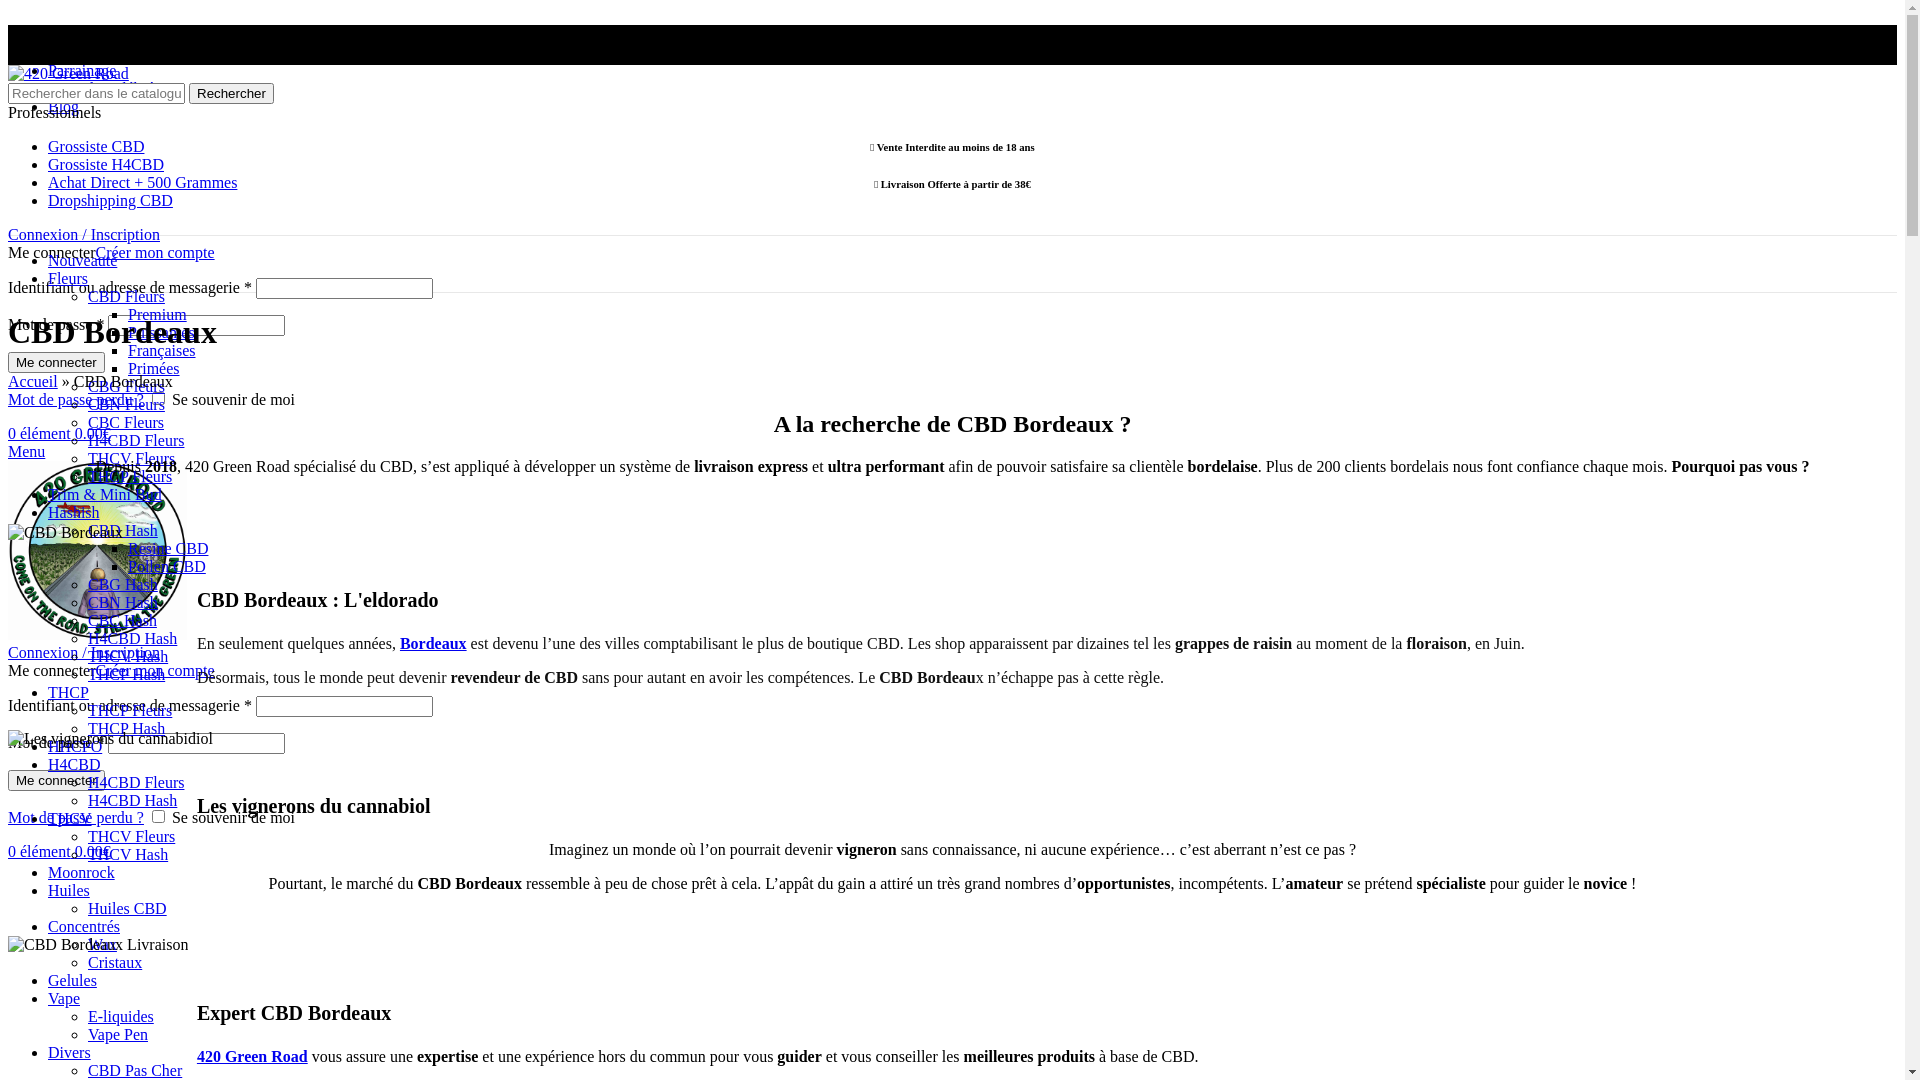 The width and height of the screenshot is (1920, 1080). Describe the element at coordinates (76, 400) in the screenshot. I see `Mot de passe perdu ?` at that location.